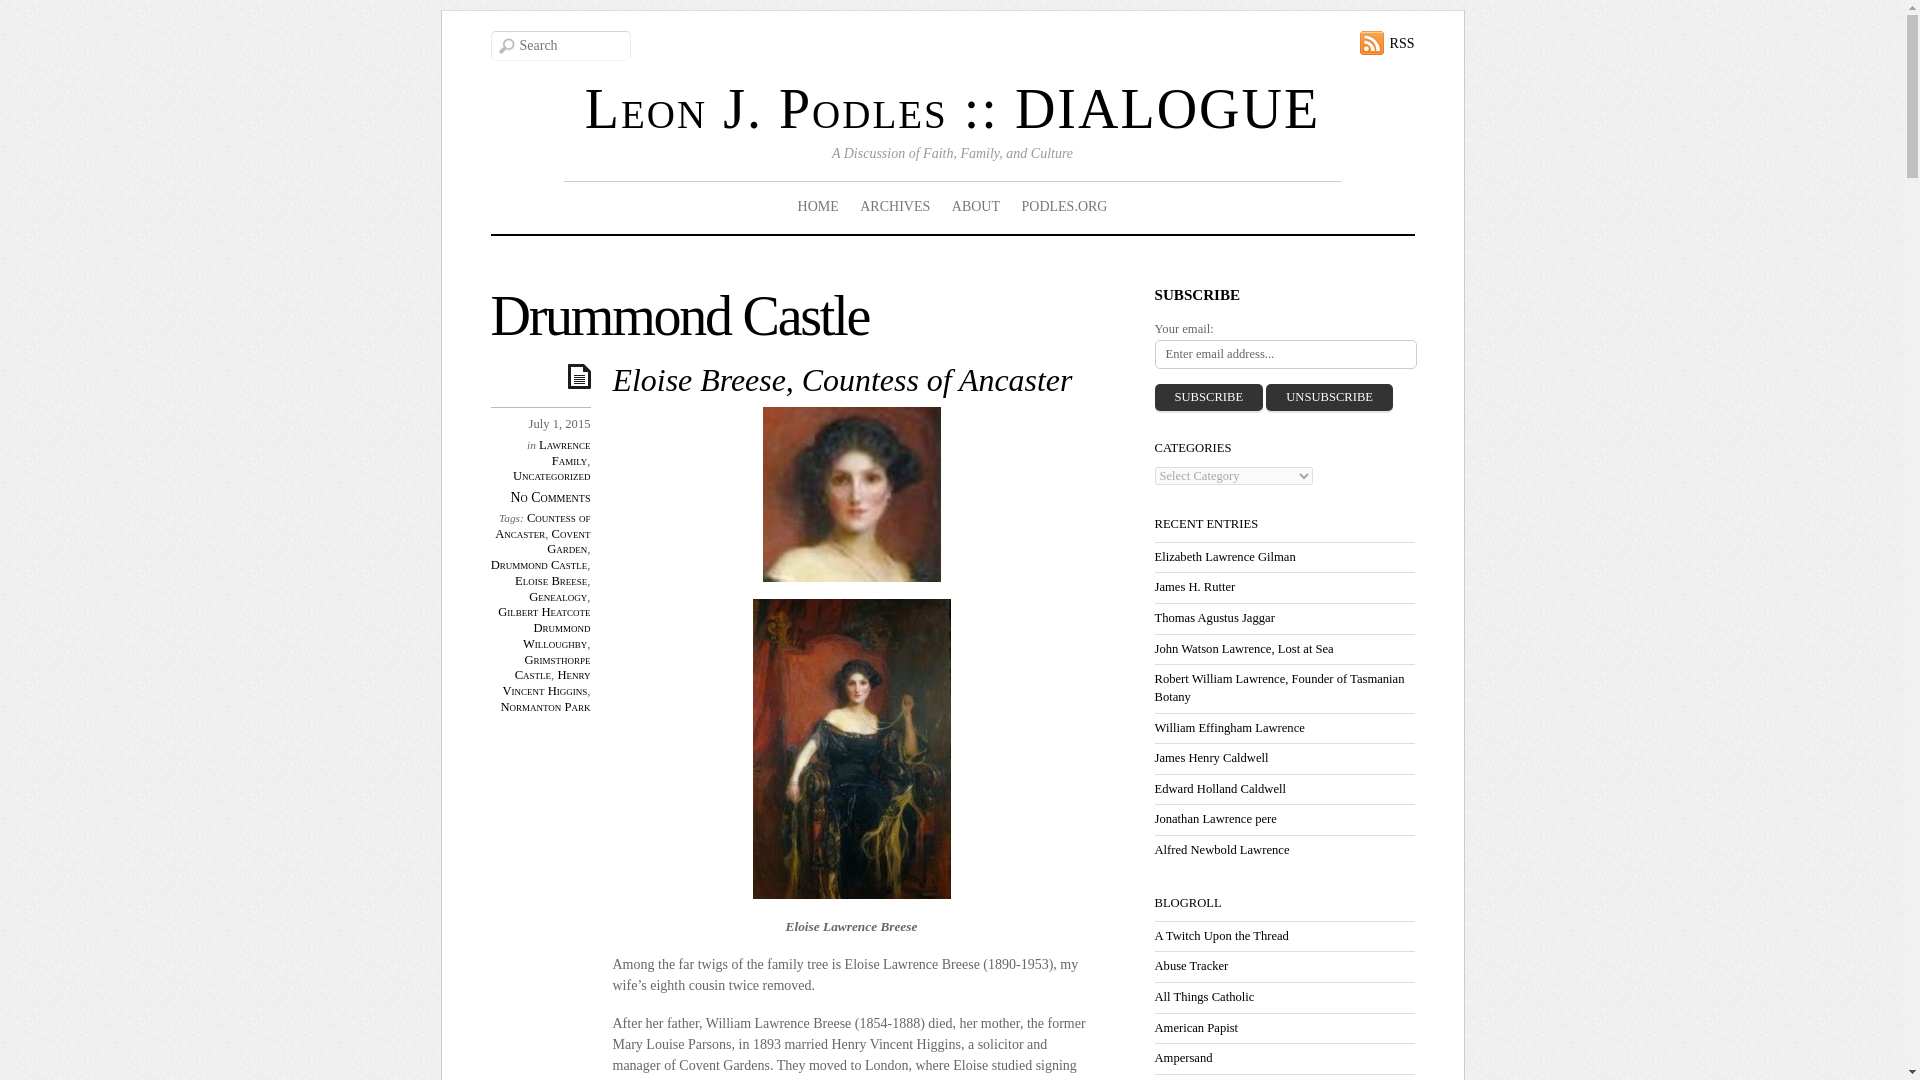 This screenshot has height=1080, width=1920. Describe the element at coordinates (1284, 354) in the screenshot. I see `Enter email address...` at that location.